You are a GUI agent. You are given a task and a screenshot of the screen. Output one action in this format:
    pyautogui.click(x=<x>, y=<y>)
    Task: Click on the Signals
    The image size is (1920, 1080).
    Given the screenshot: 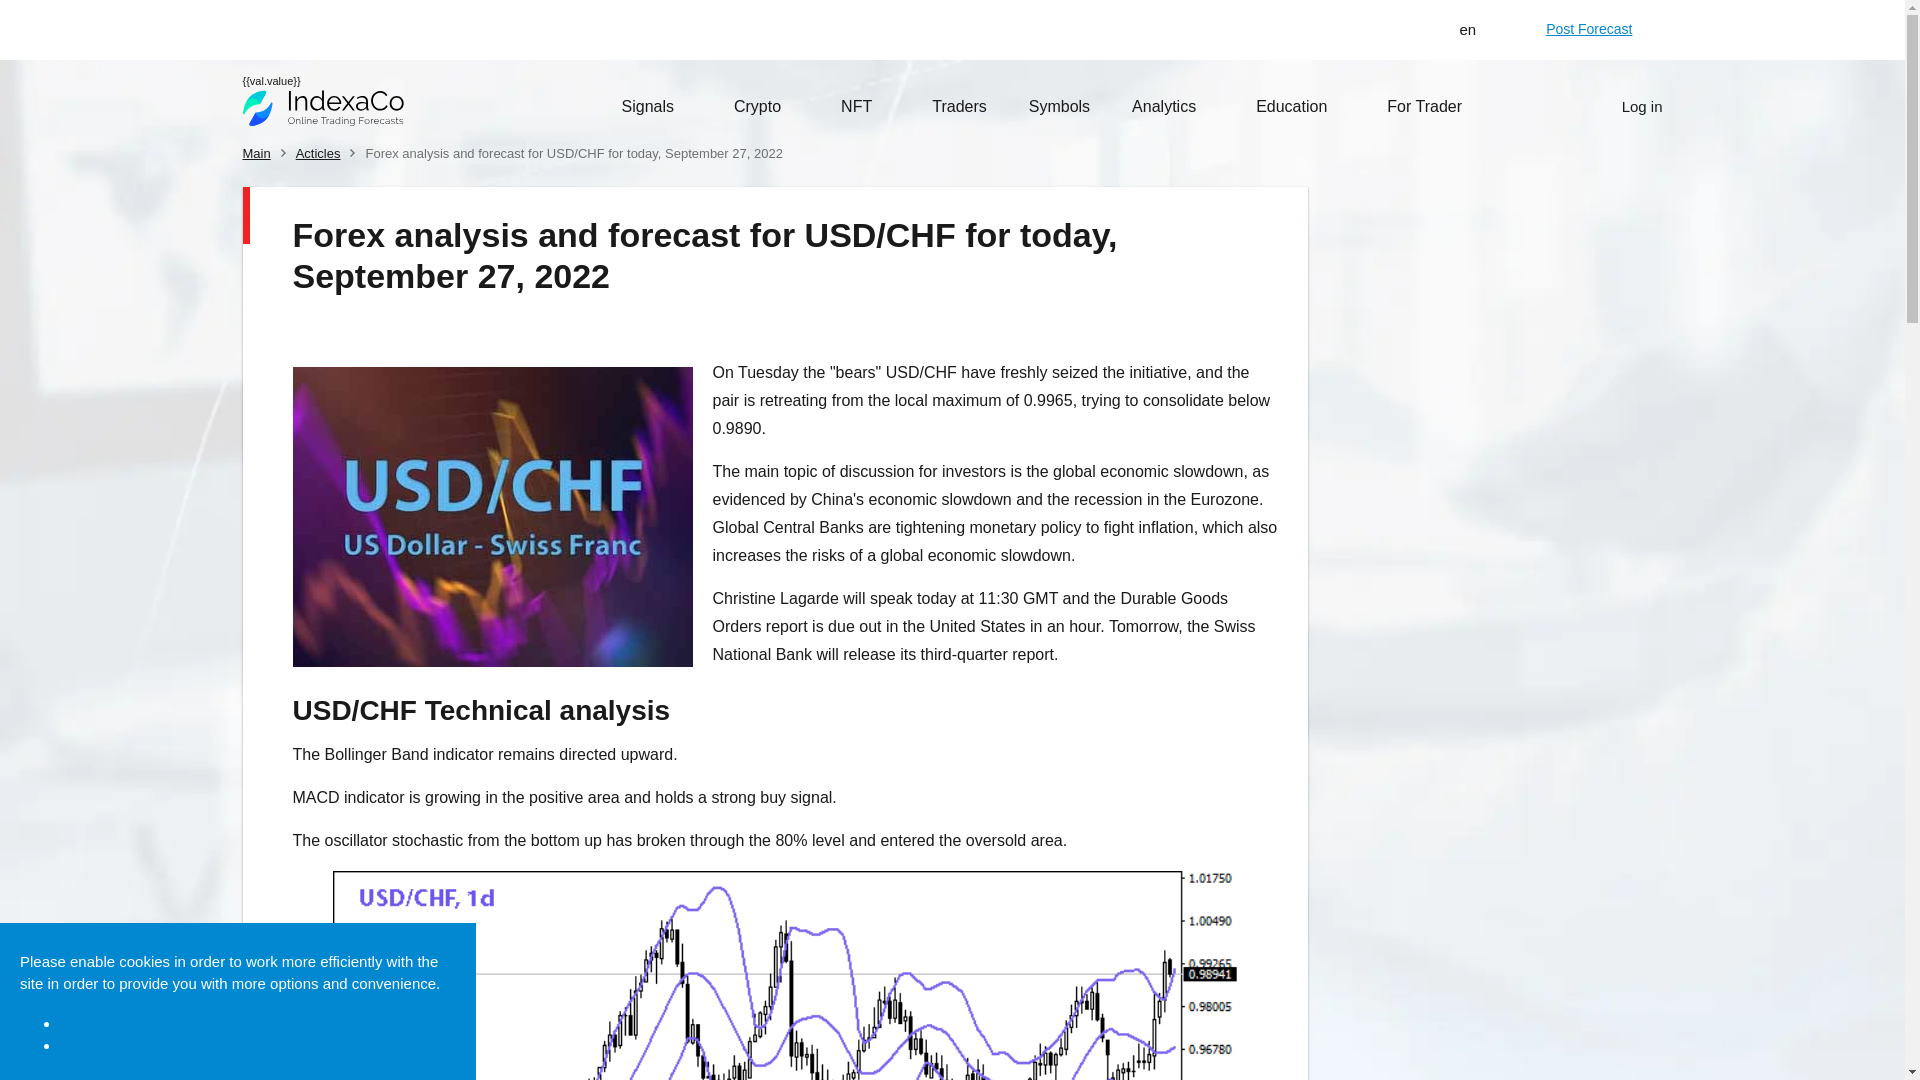 What is the action you would take?
    pyautogui.click(x=656, y=106)
    